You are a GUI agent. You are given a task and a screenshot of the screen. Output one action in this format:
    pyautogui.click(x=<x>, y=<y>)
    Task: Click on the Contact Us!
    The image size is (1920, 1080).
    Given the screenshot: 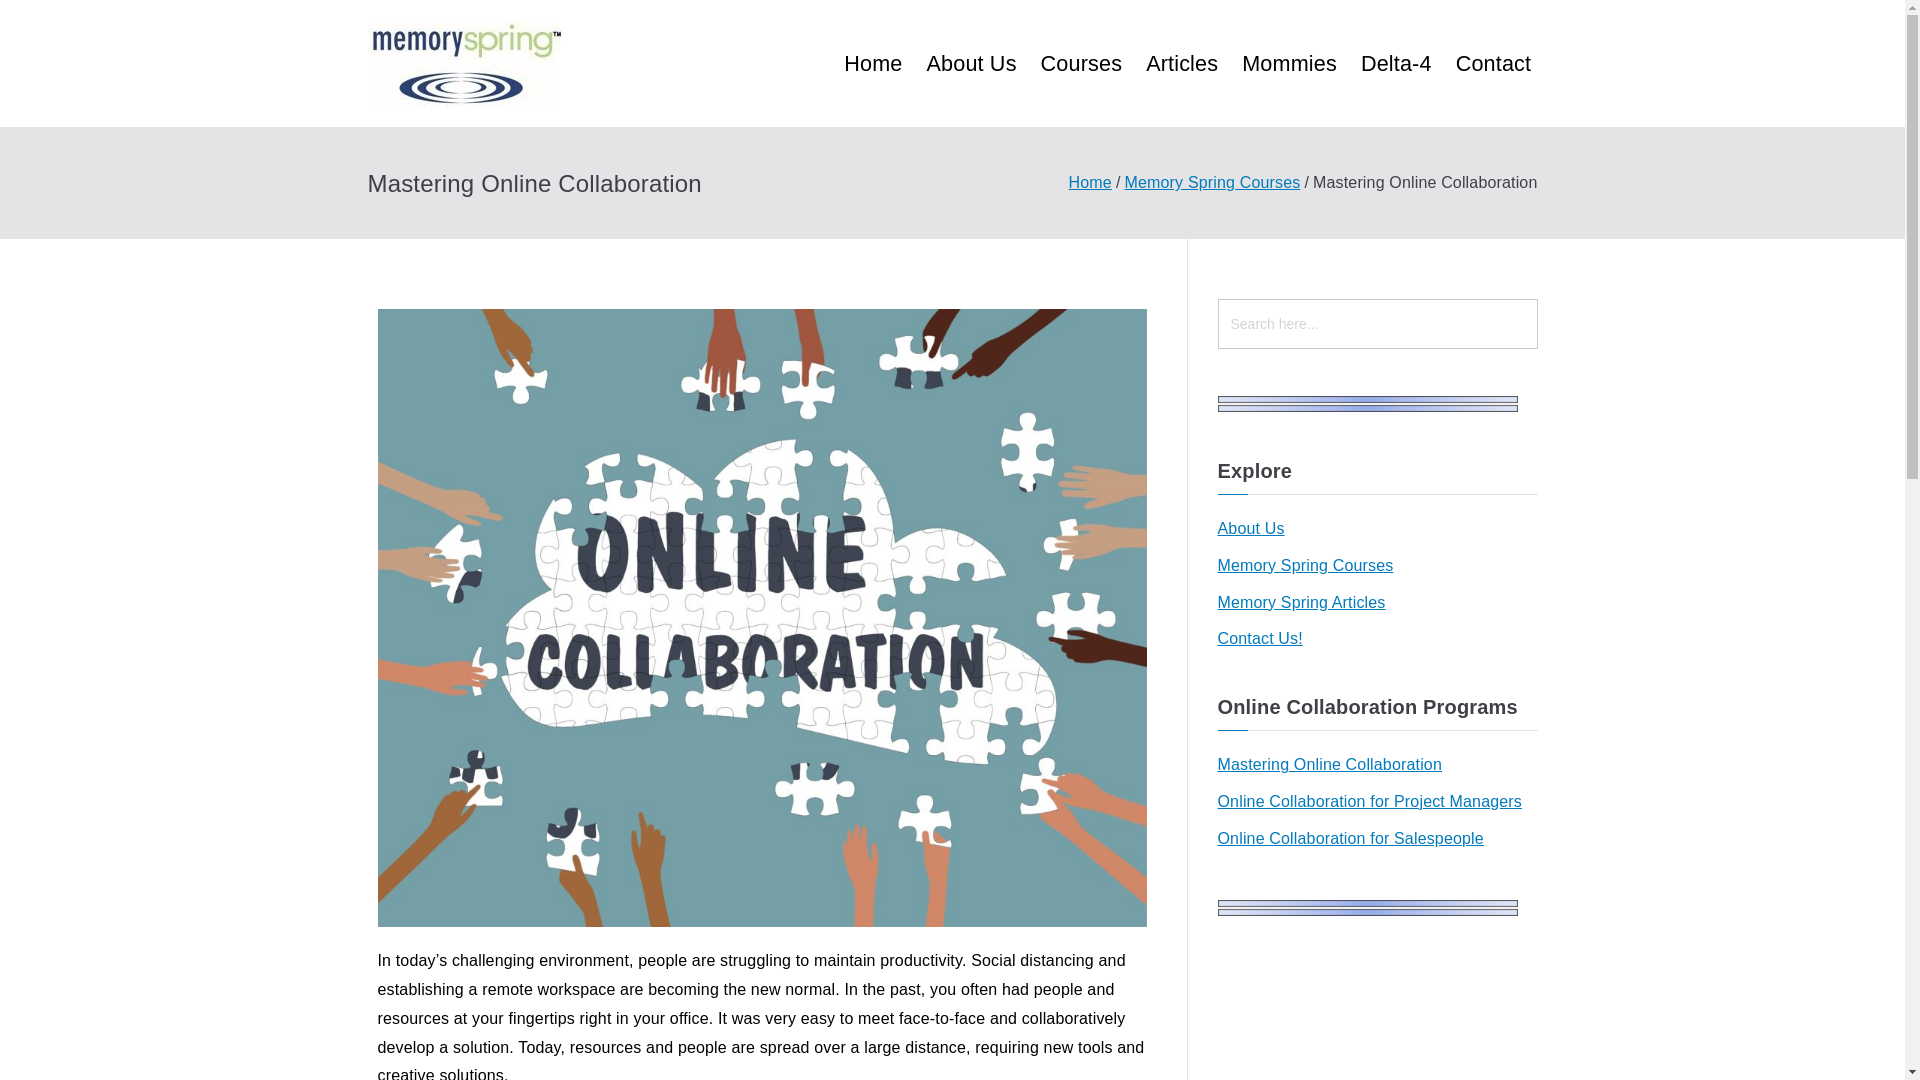 What is the action you would take?
    pyautogui.click(x=1260, y=640)
    